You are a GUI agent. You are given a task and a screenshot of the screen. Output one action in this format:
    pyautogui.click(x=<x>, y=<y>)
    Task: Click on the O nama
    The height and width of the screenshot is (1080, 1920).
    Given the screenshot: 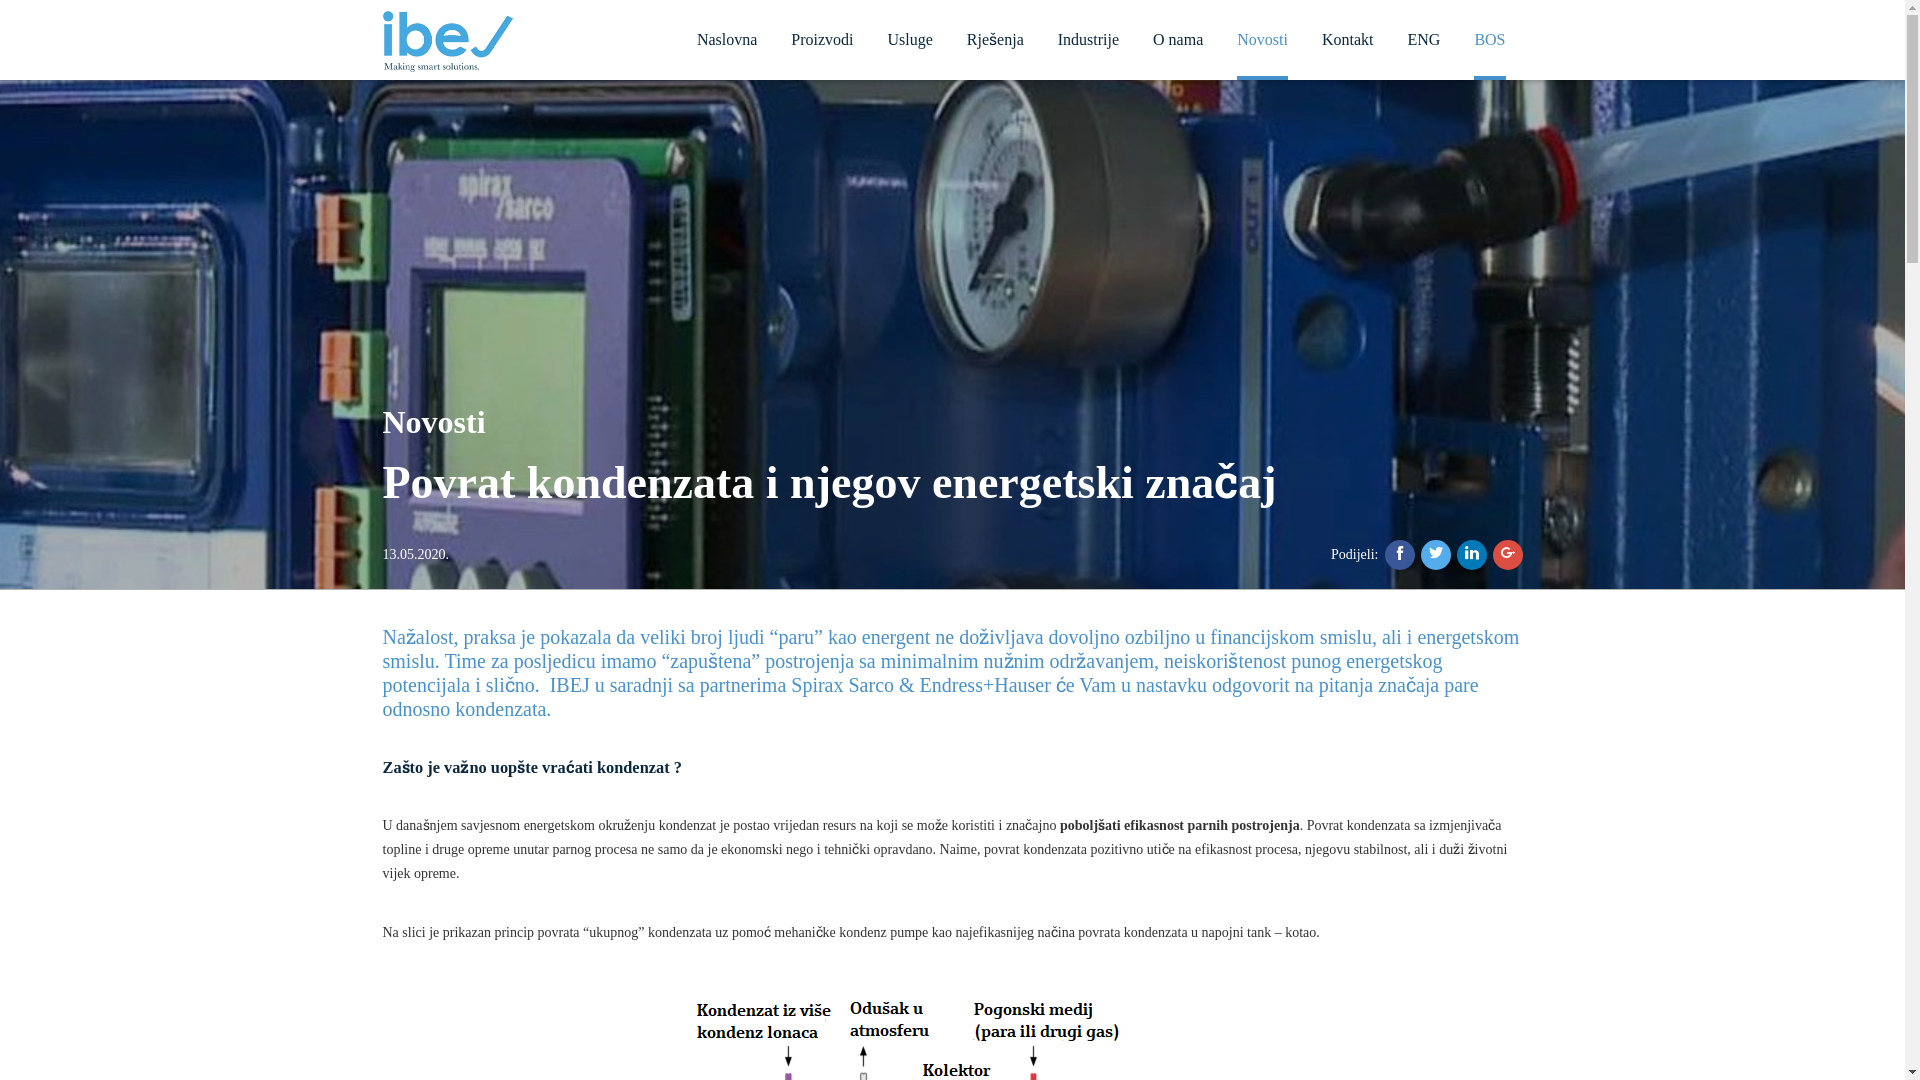 What is the action you would take?
    pyautogui.click(x=1178, y=38)
    